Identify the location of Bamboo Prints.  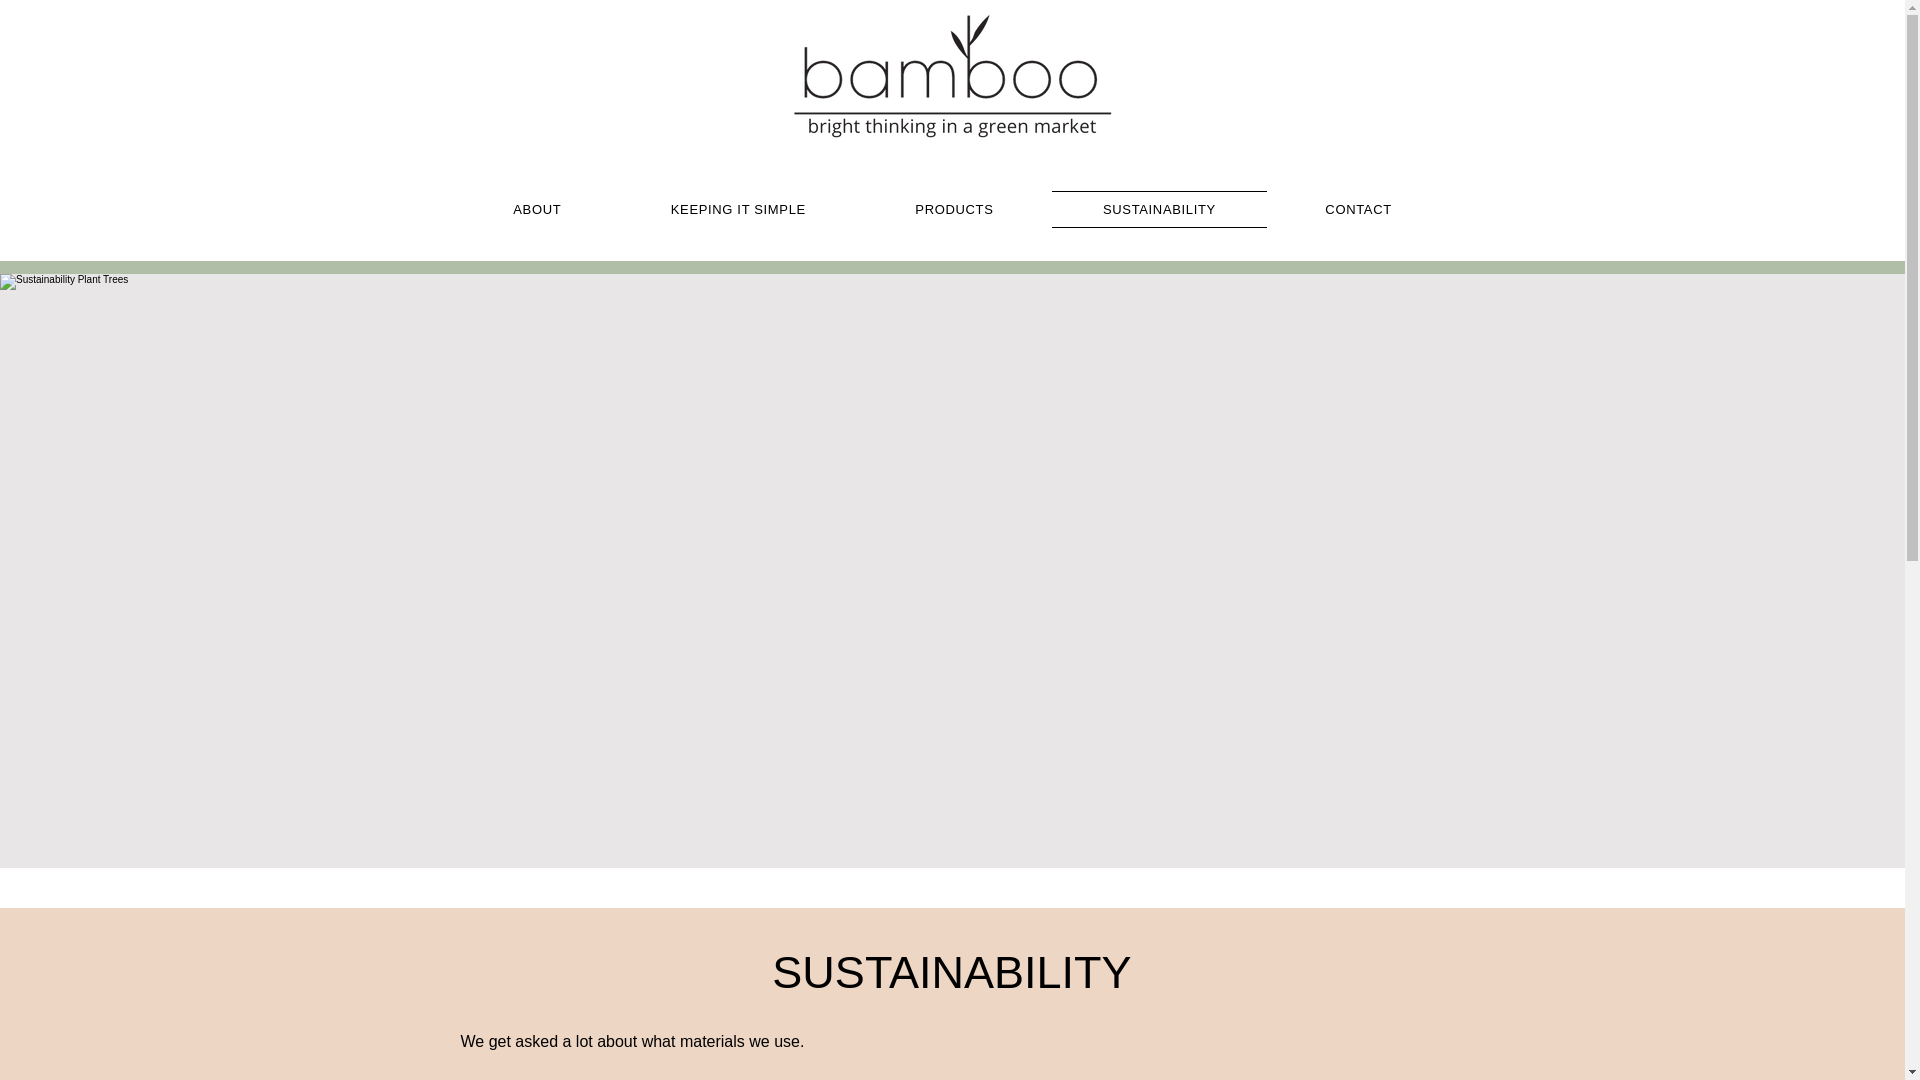
(952, 76).